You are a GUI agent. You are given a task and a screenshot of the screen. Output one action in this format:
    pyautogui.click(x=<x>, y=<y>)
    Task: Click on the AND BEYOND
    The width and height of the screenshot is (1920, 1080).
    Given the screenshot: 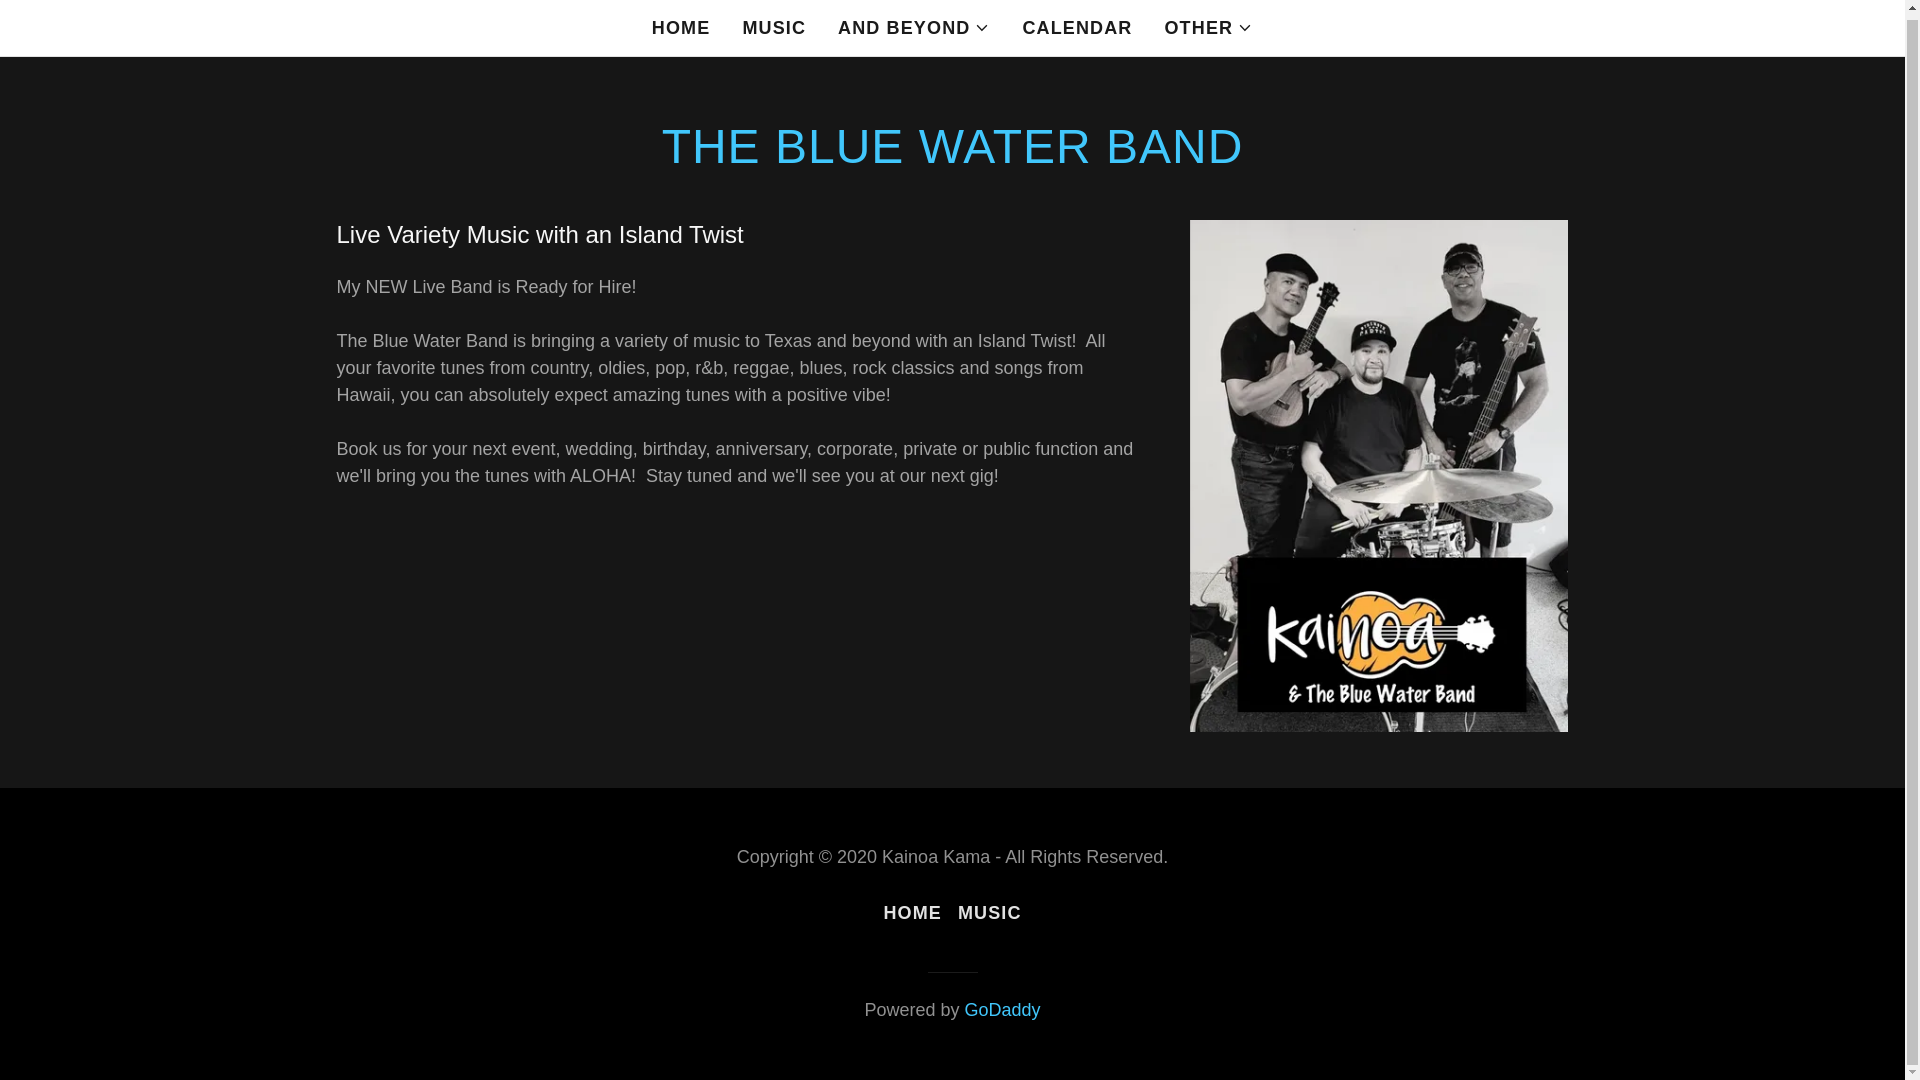 What is the action you would take?
    pyautogui.click(x=914, y=28)
    